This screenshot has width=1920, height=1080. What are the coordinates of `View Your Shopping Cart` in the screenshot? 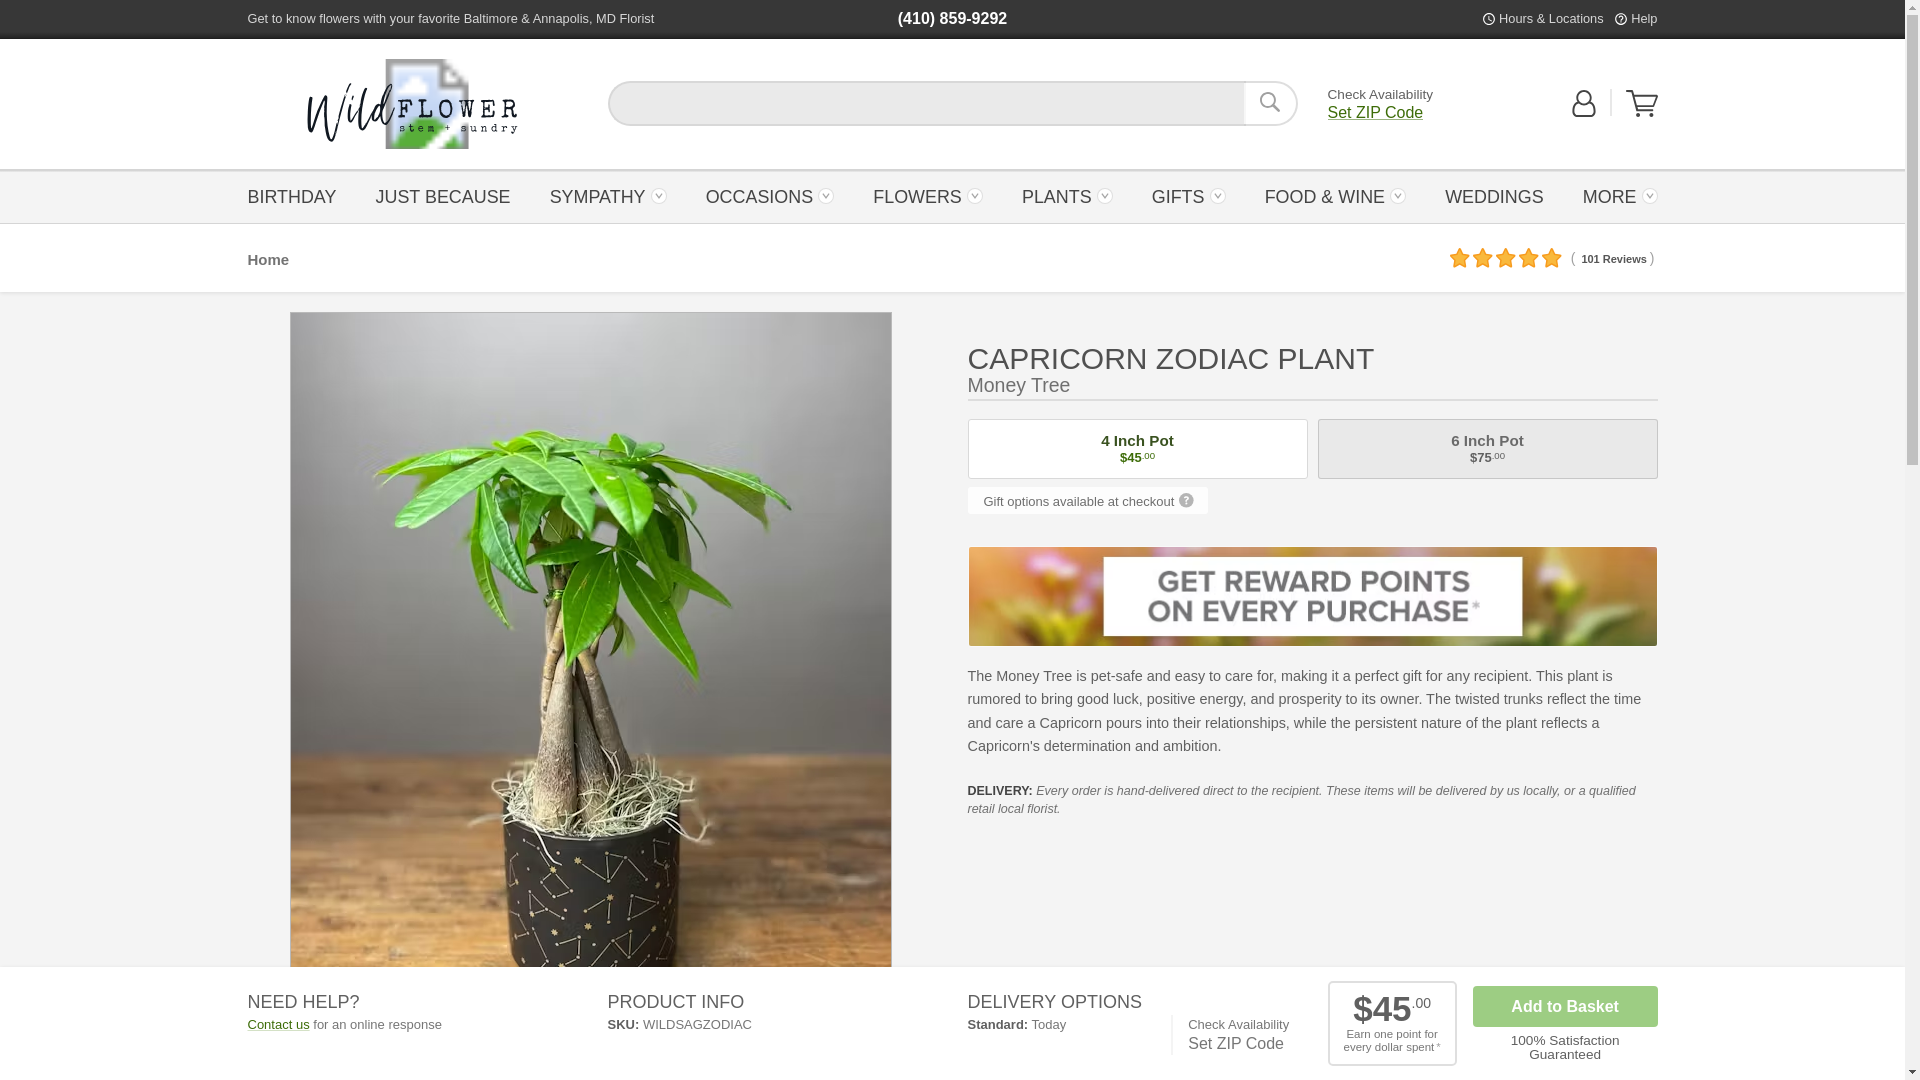 It's located at (1642, 103).